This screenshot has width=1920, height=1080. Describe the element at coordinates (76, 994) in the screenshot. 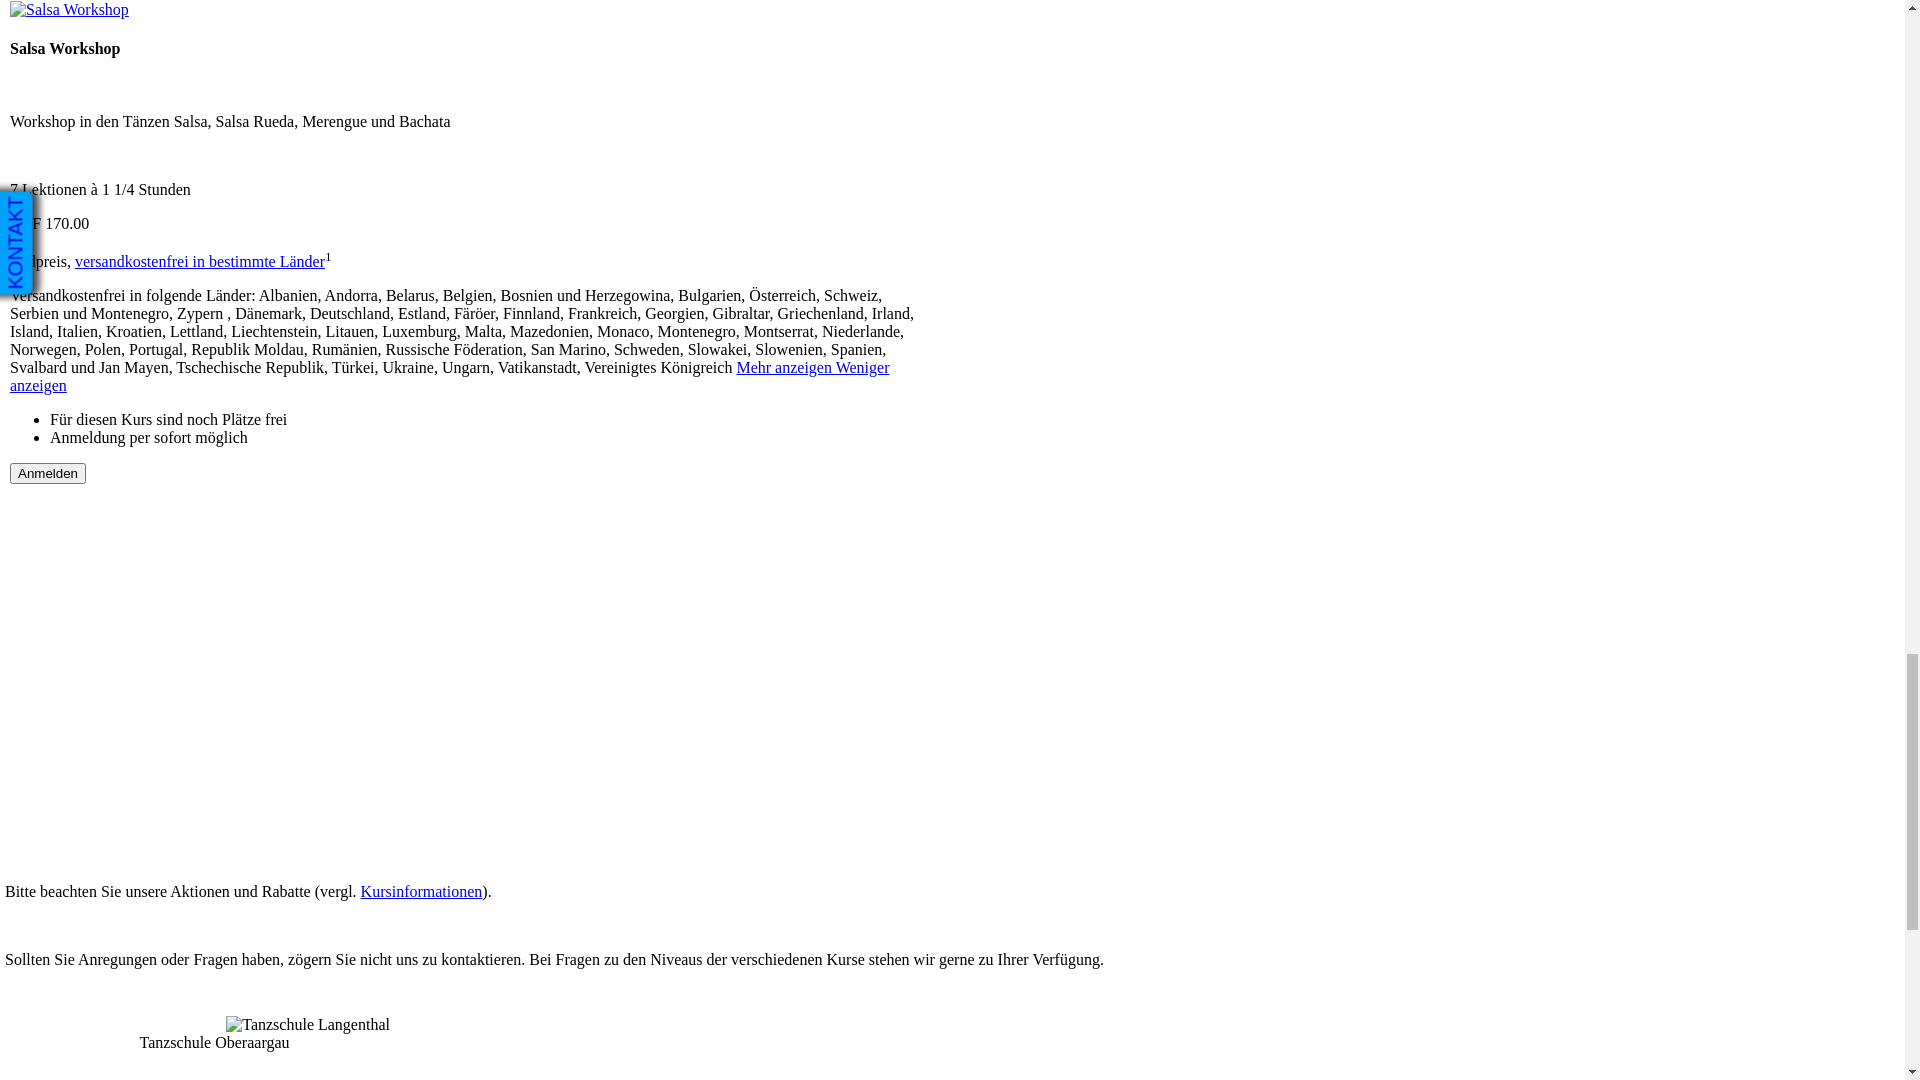

I see `Workshops` at that location.